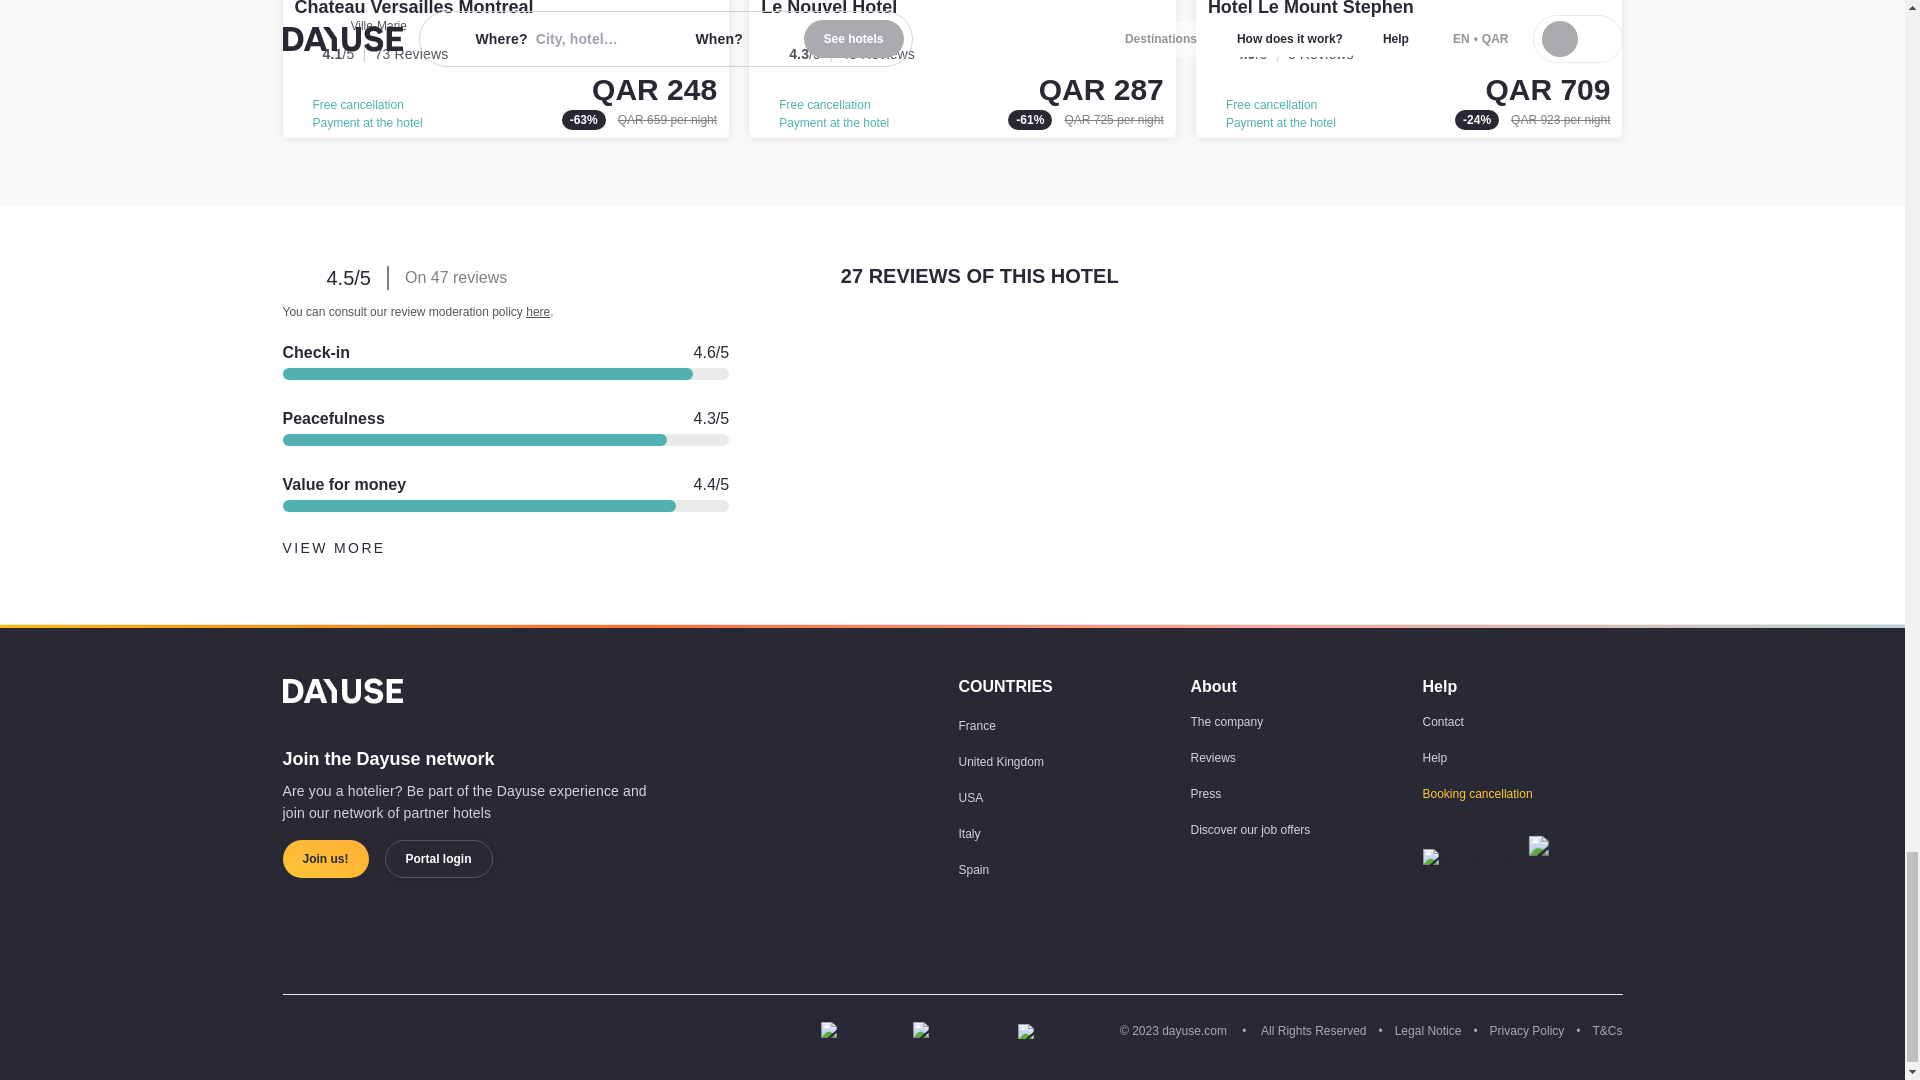 The height and width of the screenshot is (1080, 1920). I want to click on Le Nouvel Hotel, so click(828, 8).